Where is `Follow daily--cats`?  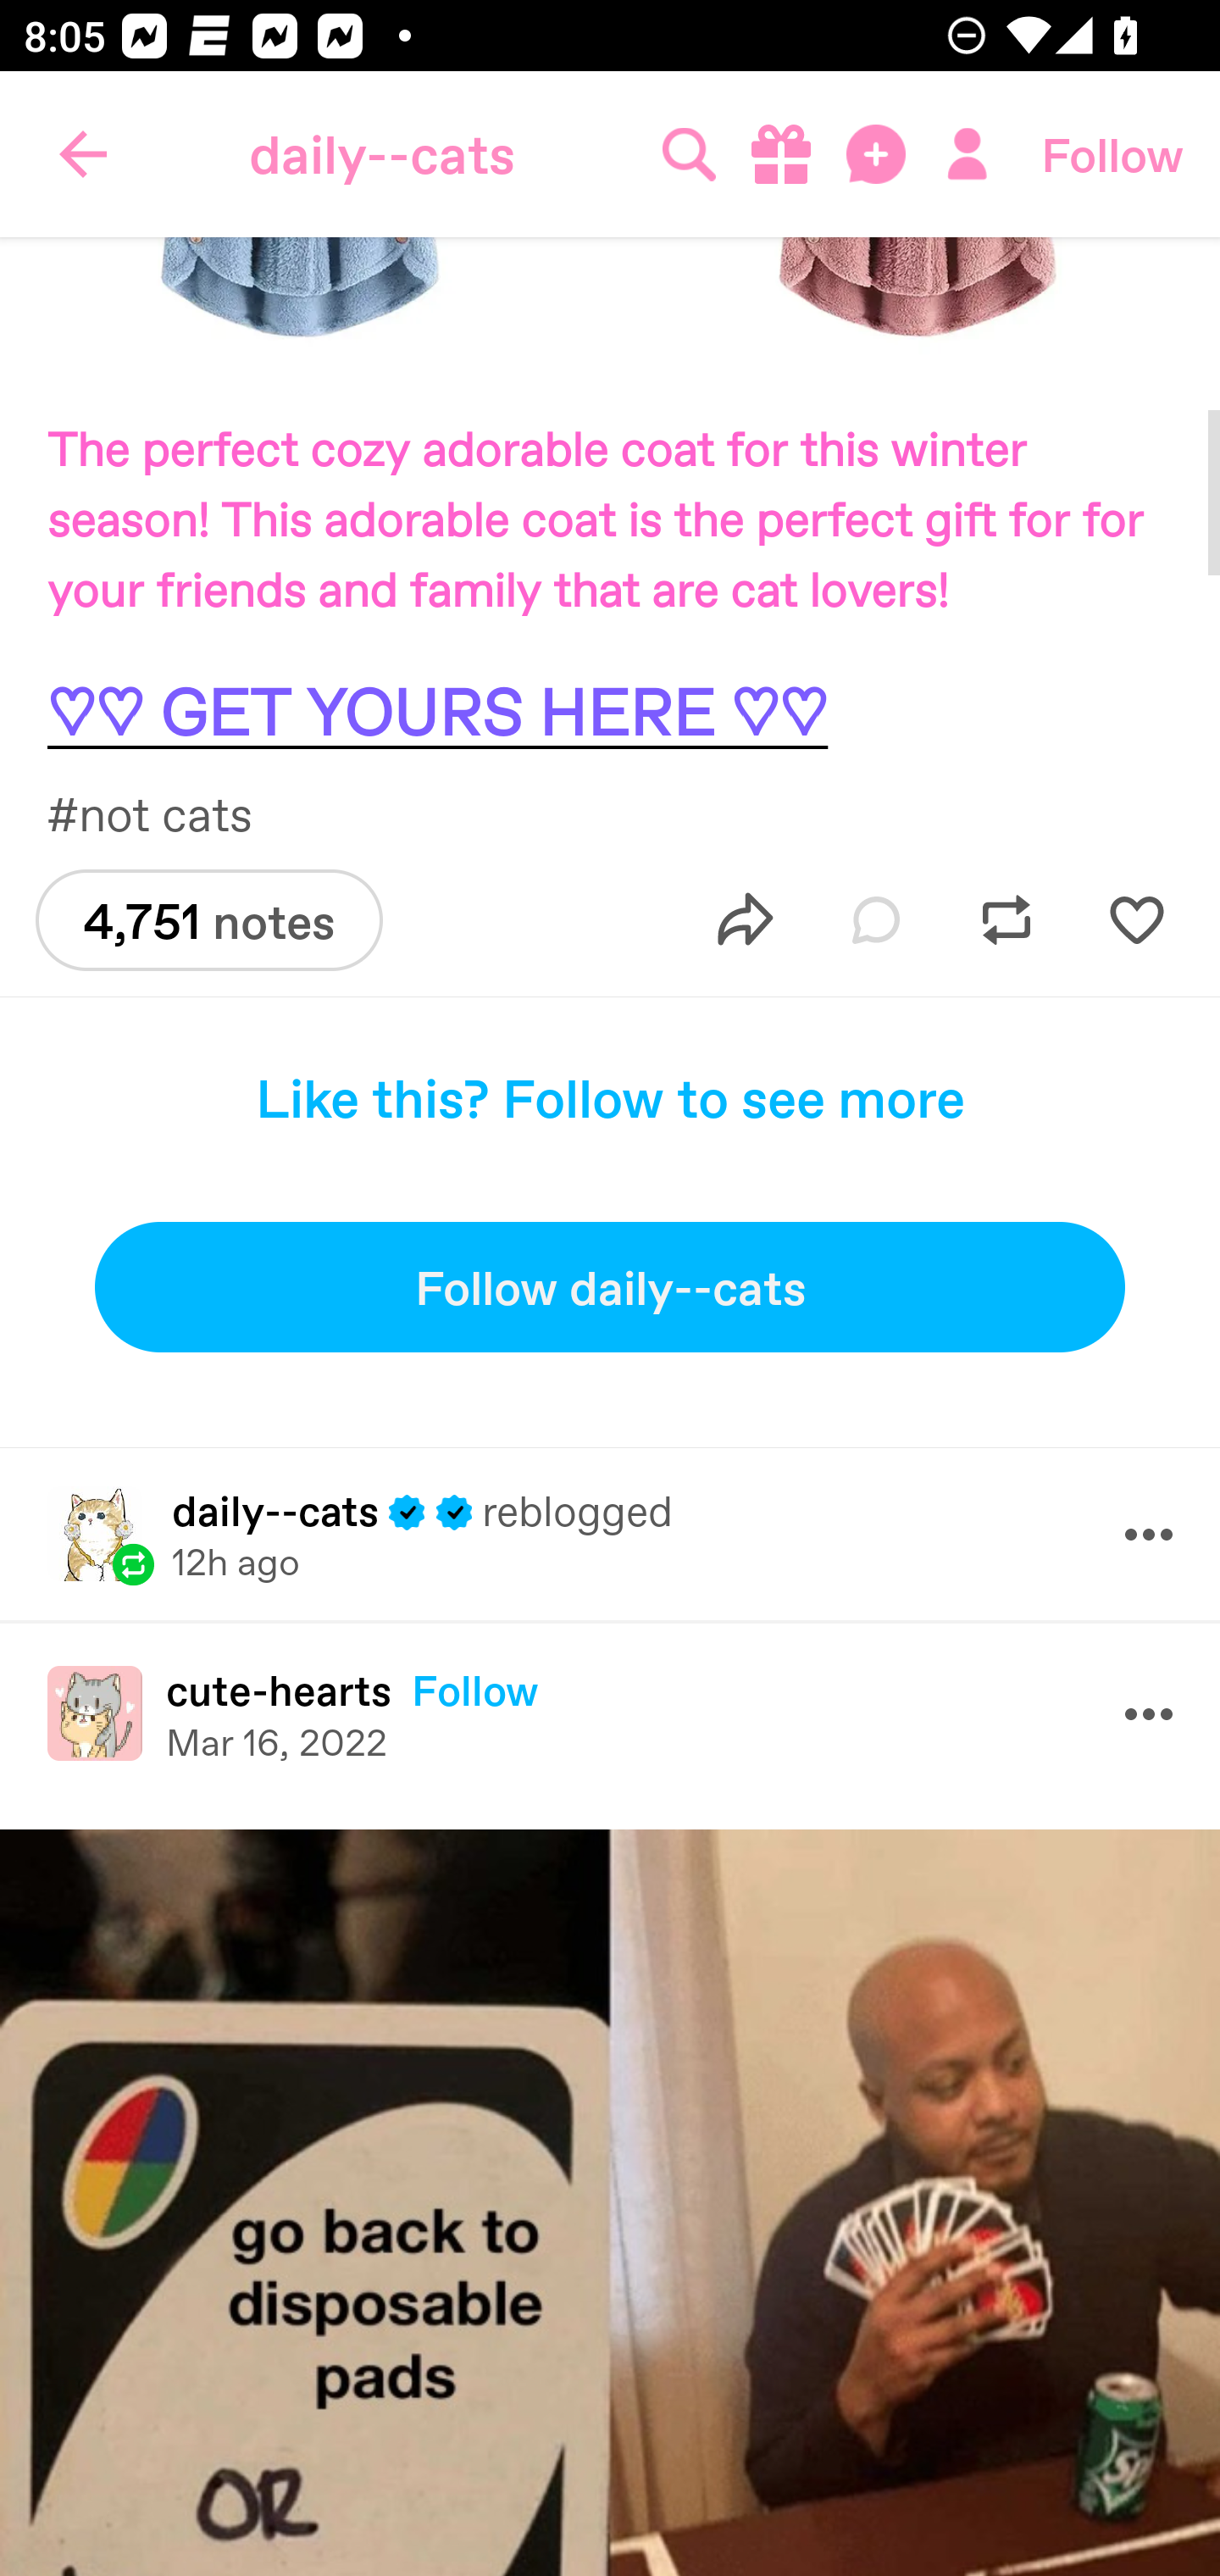 Follow daily--cats is located at coordinates (610, 1286).